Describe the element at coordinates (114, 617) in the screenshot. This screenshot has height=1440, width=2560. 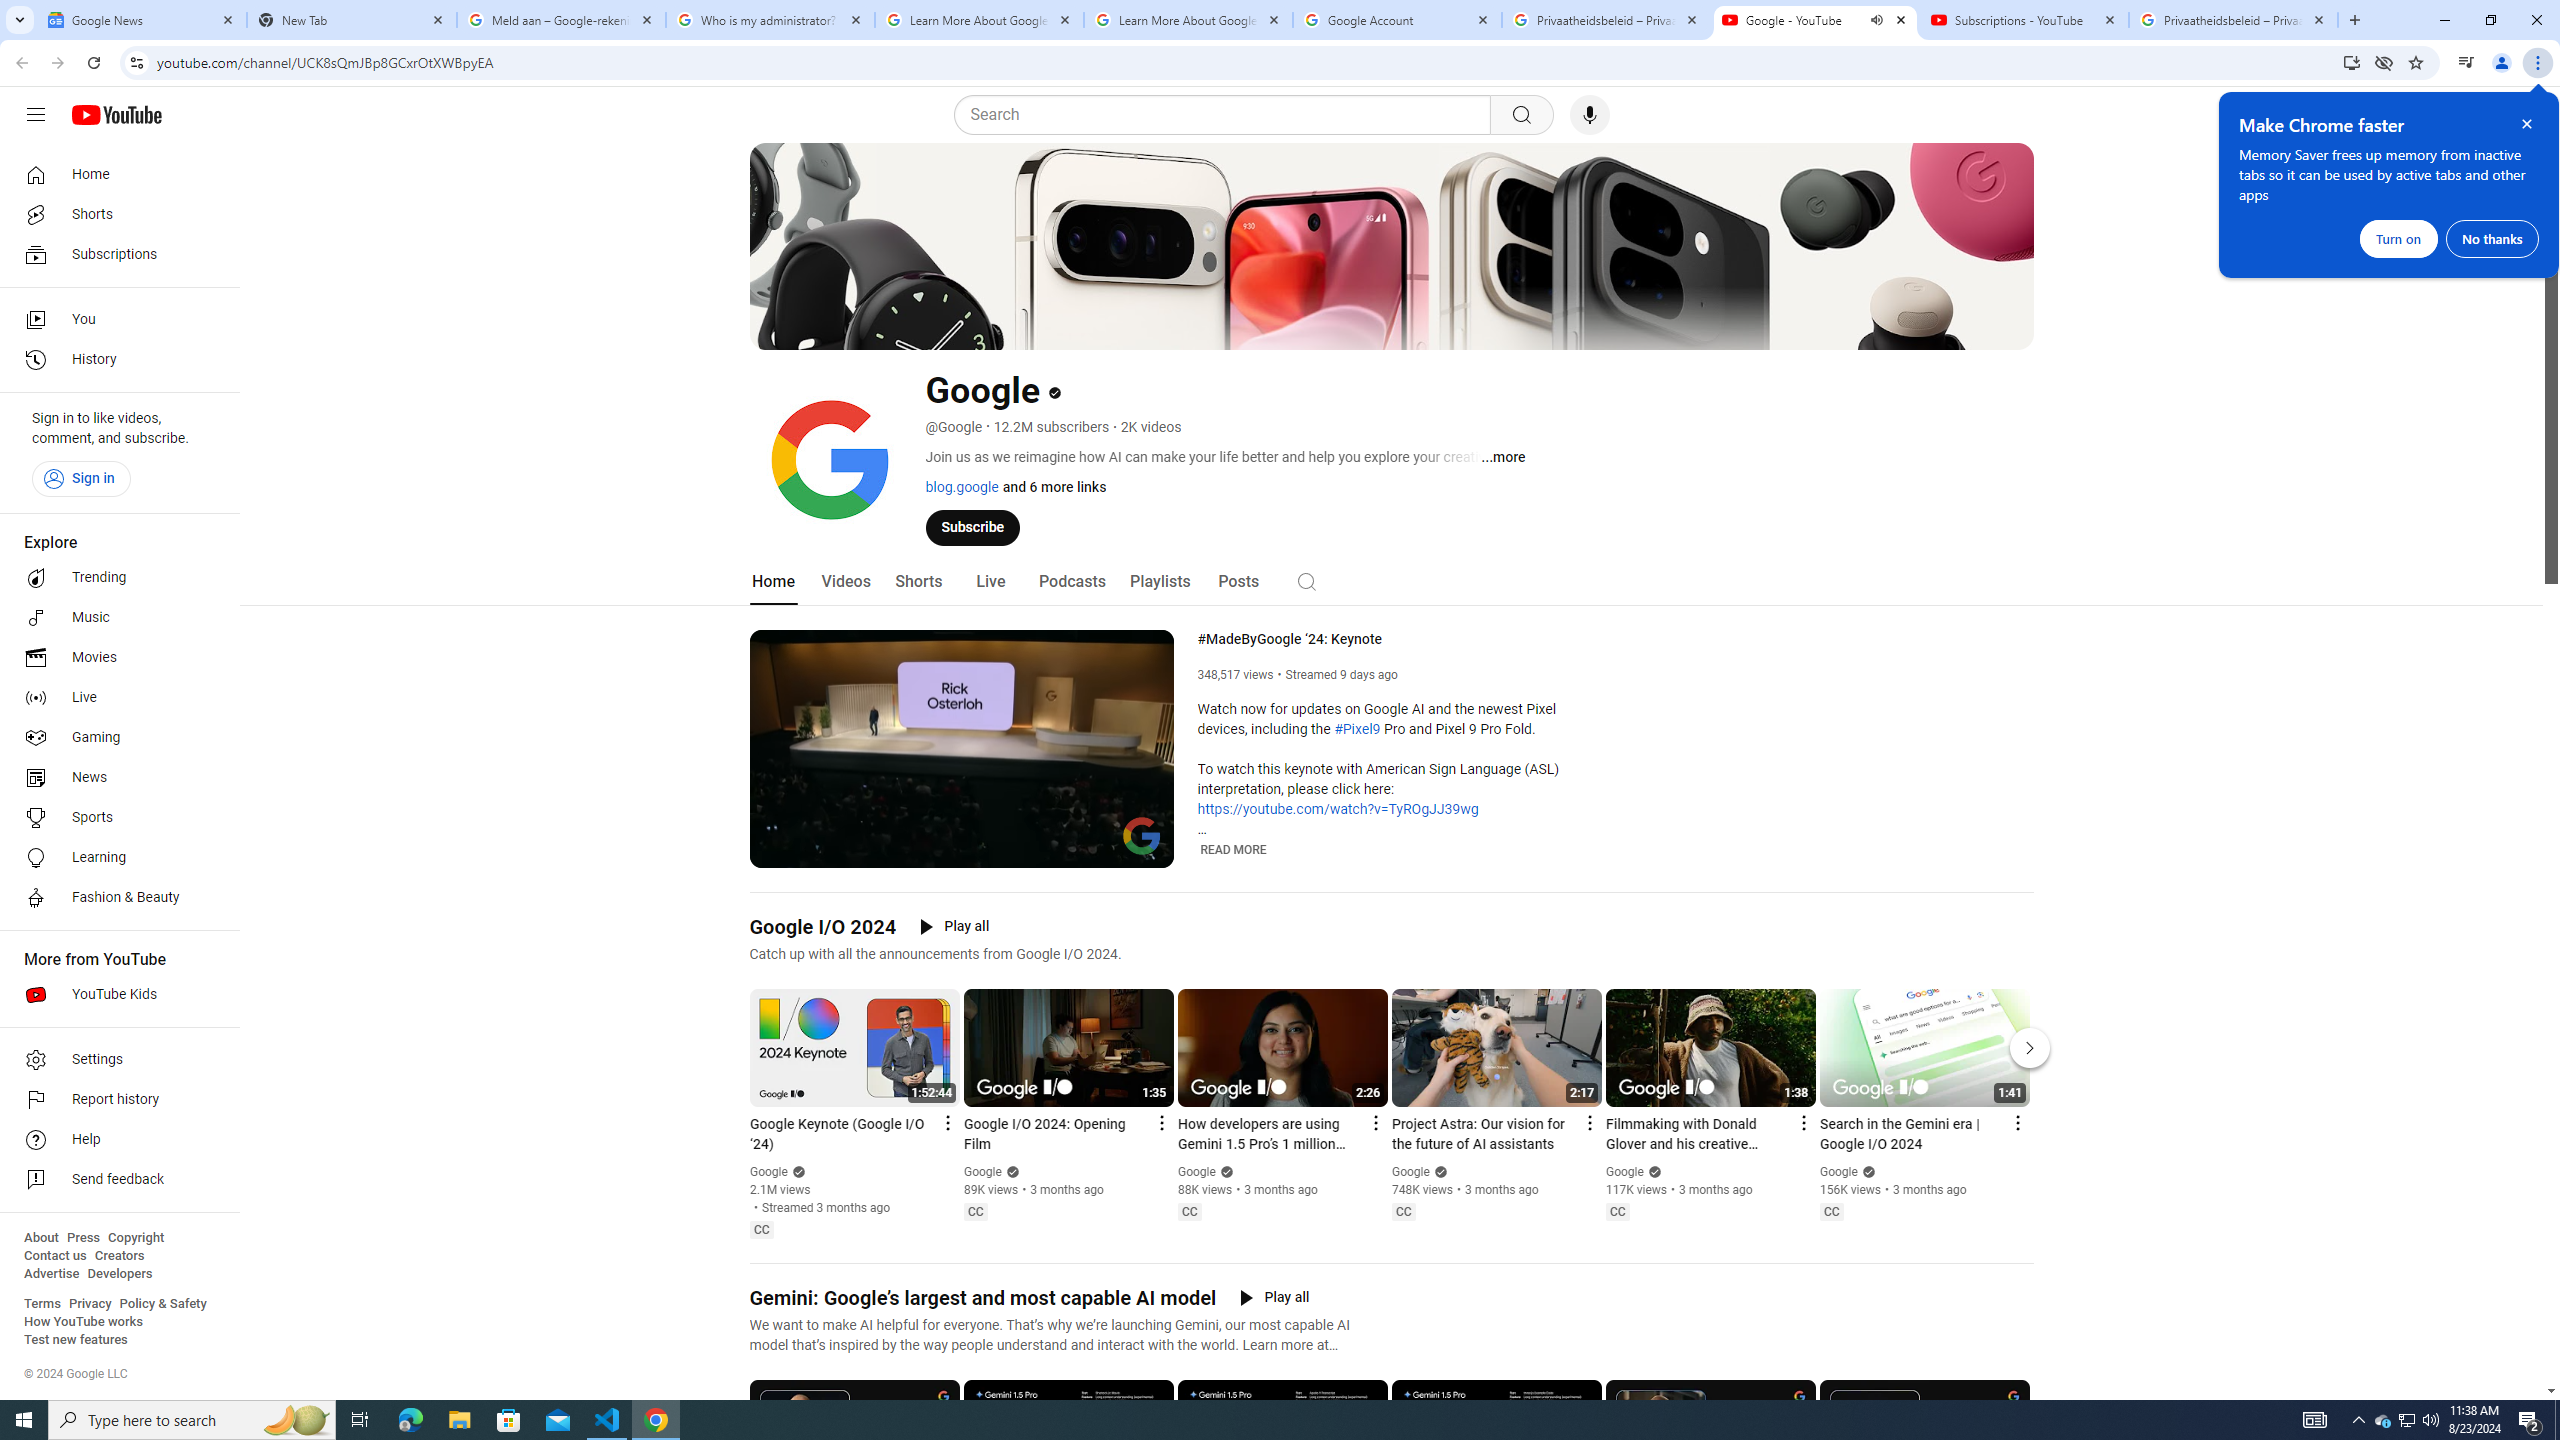
I see `Music` at that location.